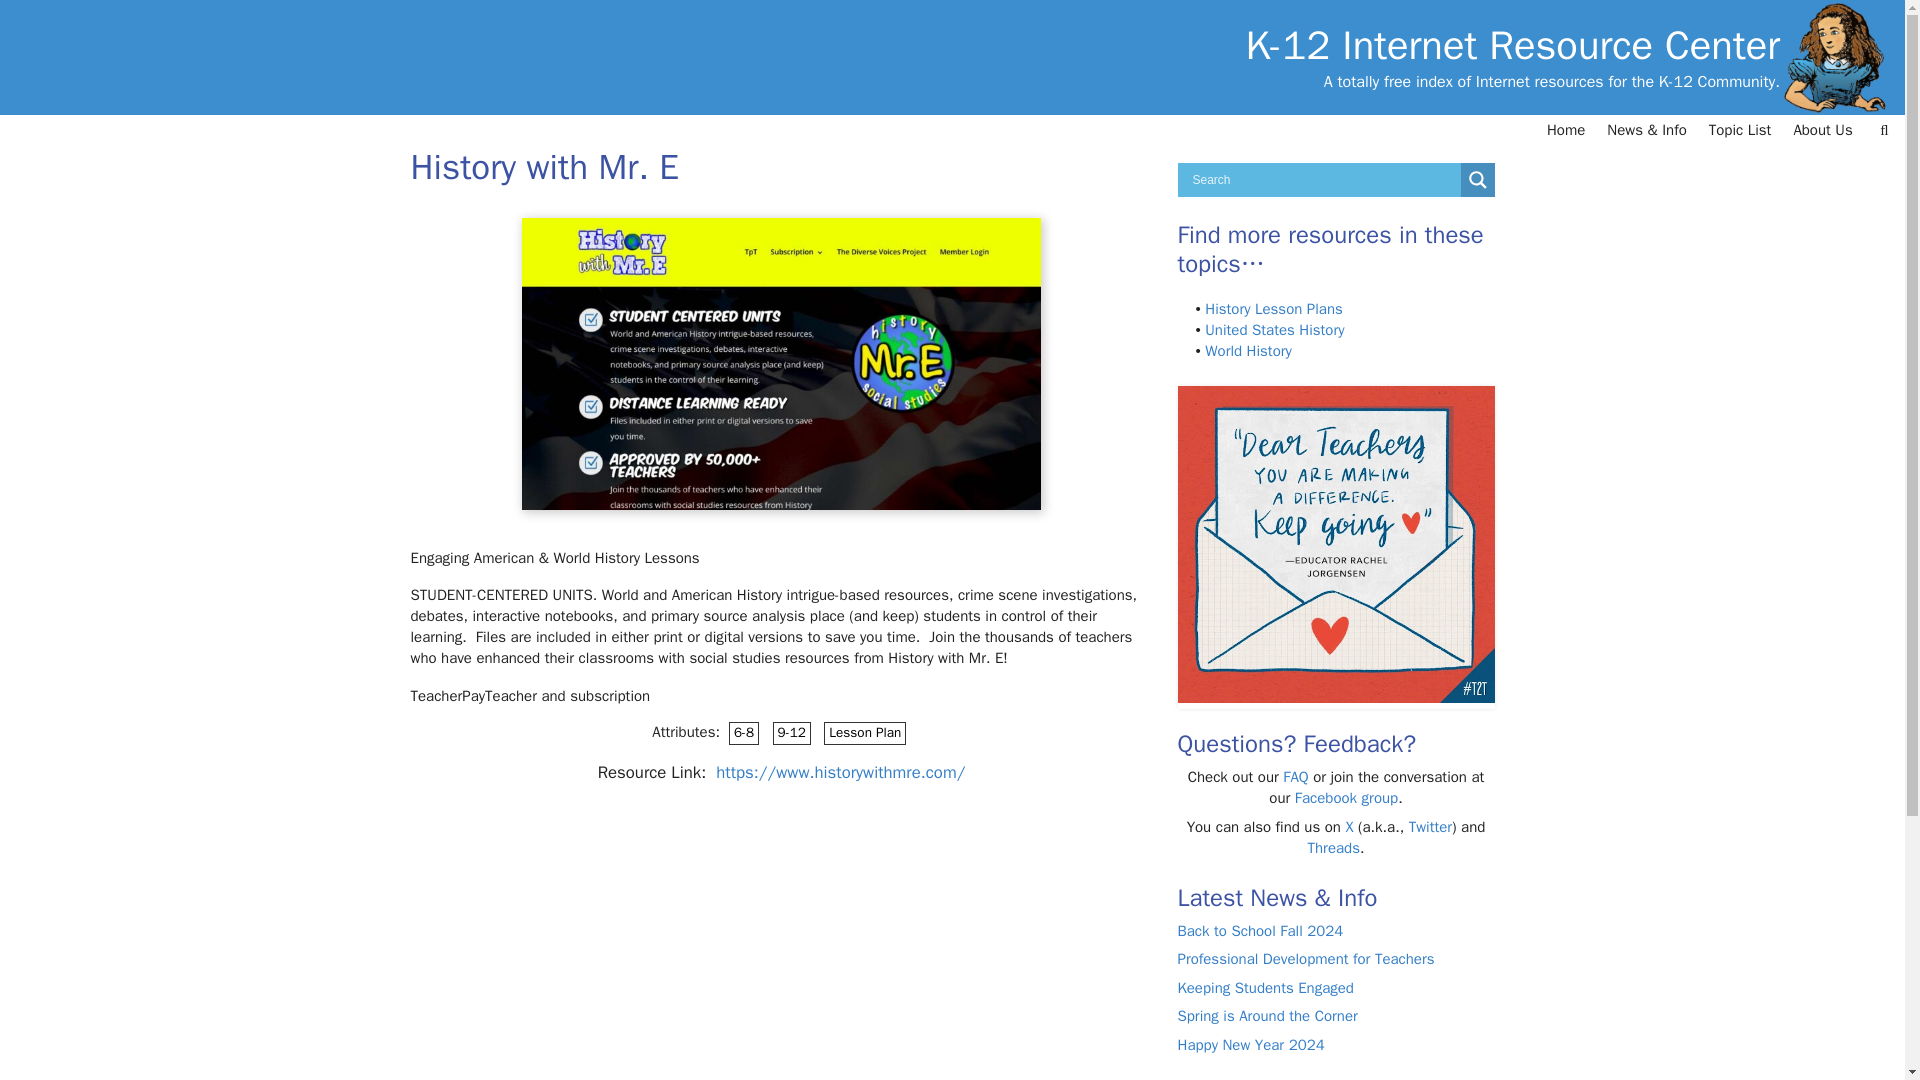 This screenshot has width=1920, height=1080. What do you see at coordinates (1822, 130) in the screenshot?
I see `About Us` at bounding box center [1822, 130].